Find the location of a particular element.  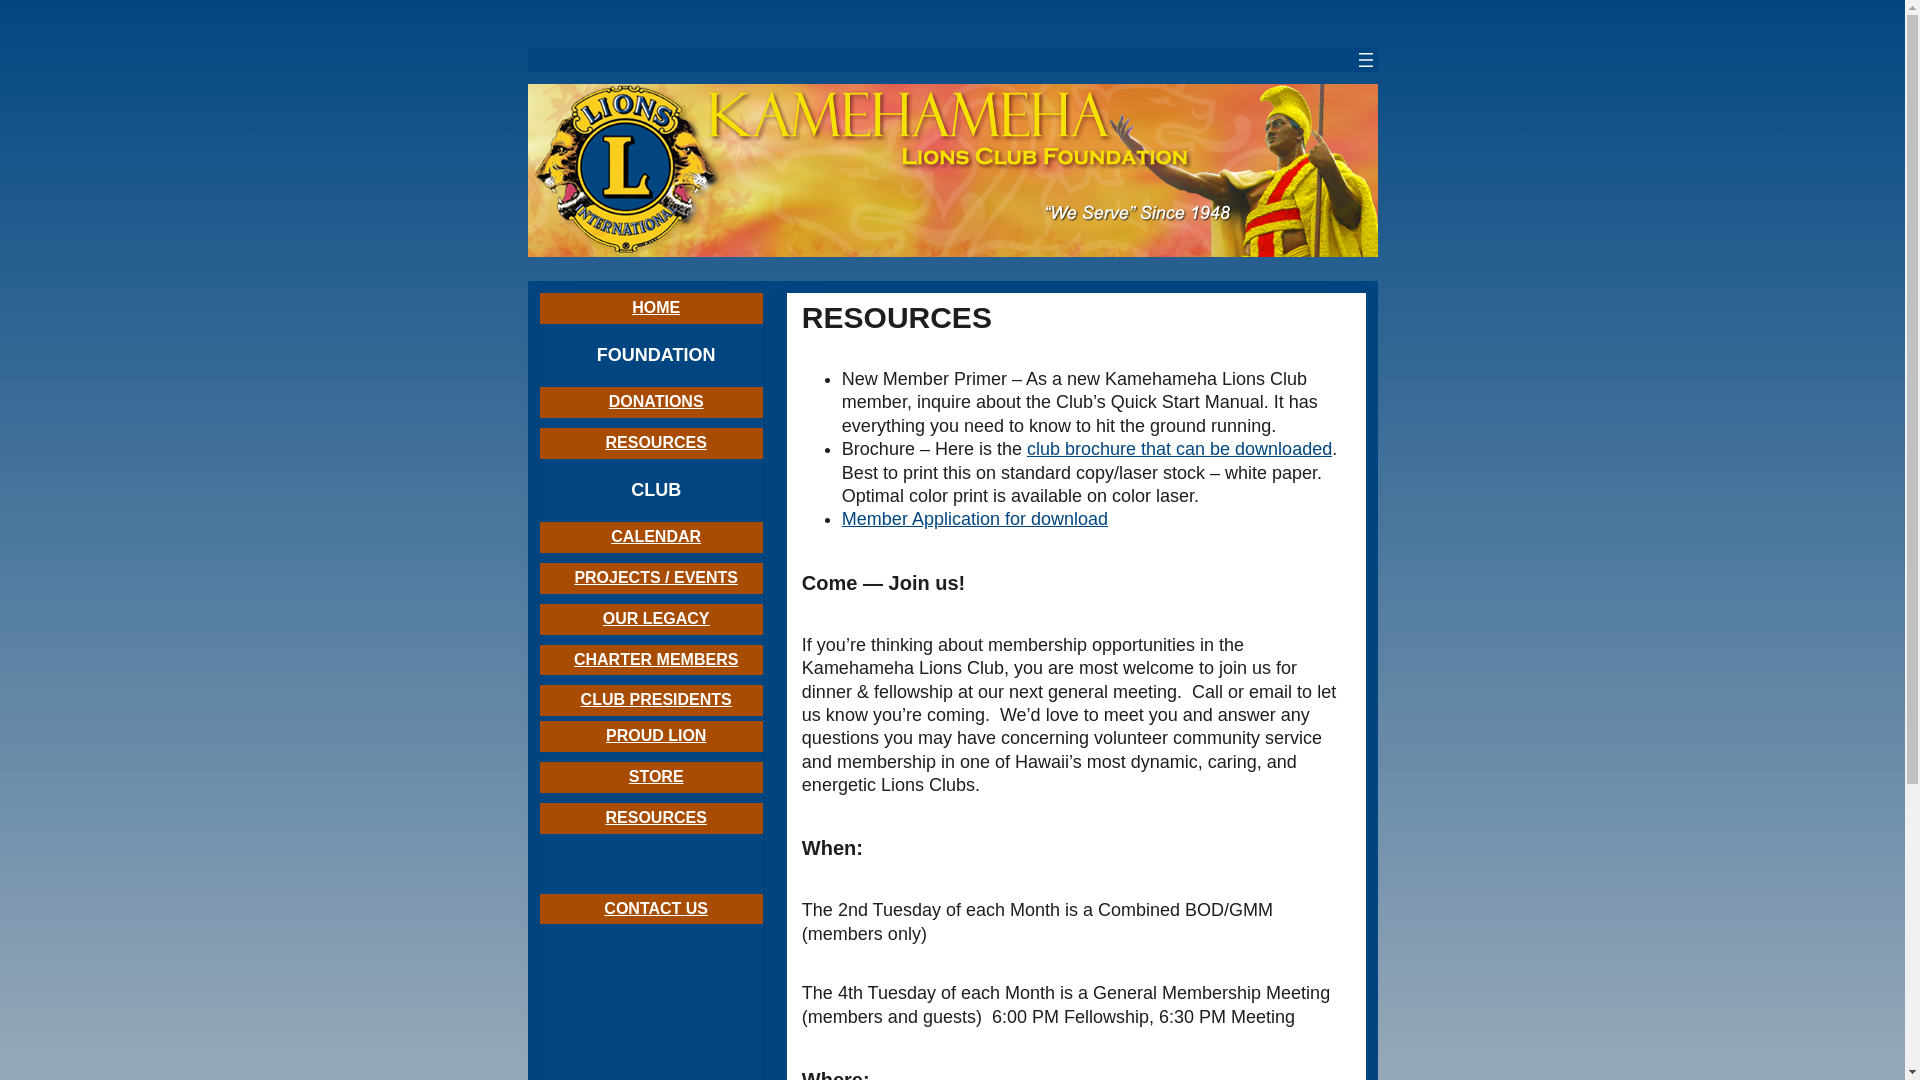

CONTACT US is located at coordinates (656, 908).